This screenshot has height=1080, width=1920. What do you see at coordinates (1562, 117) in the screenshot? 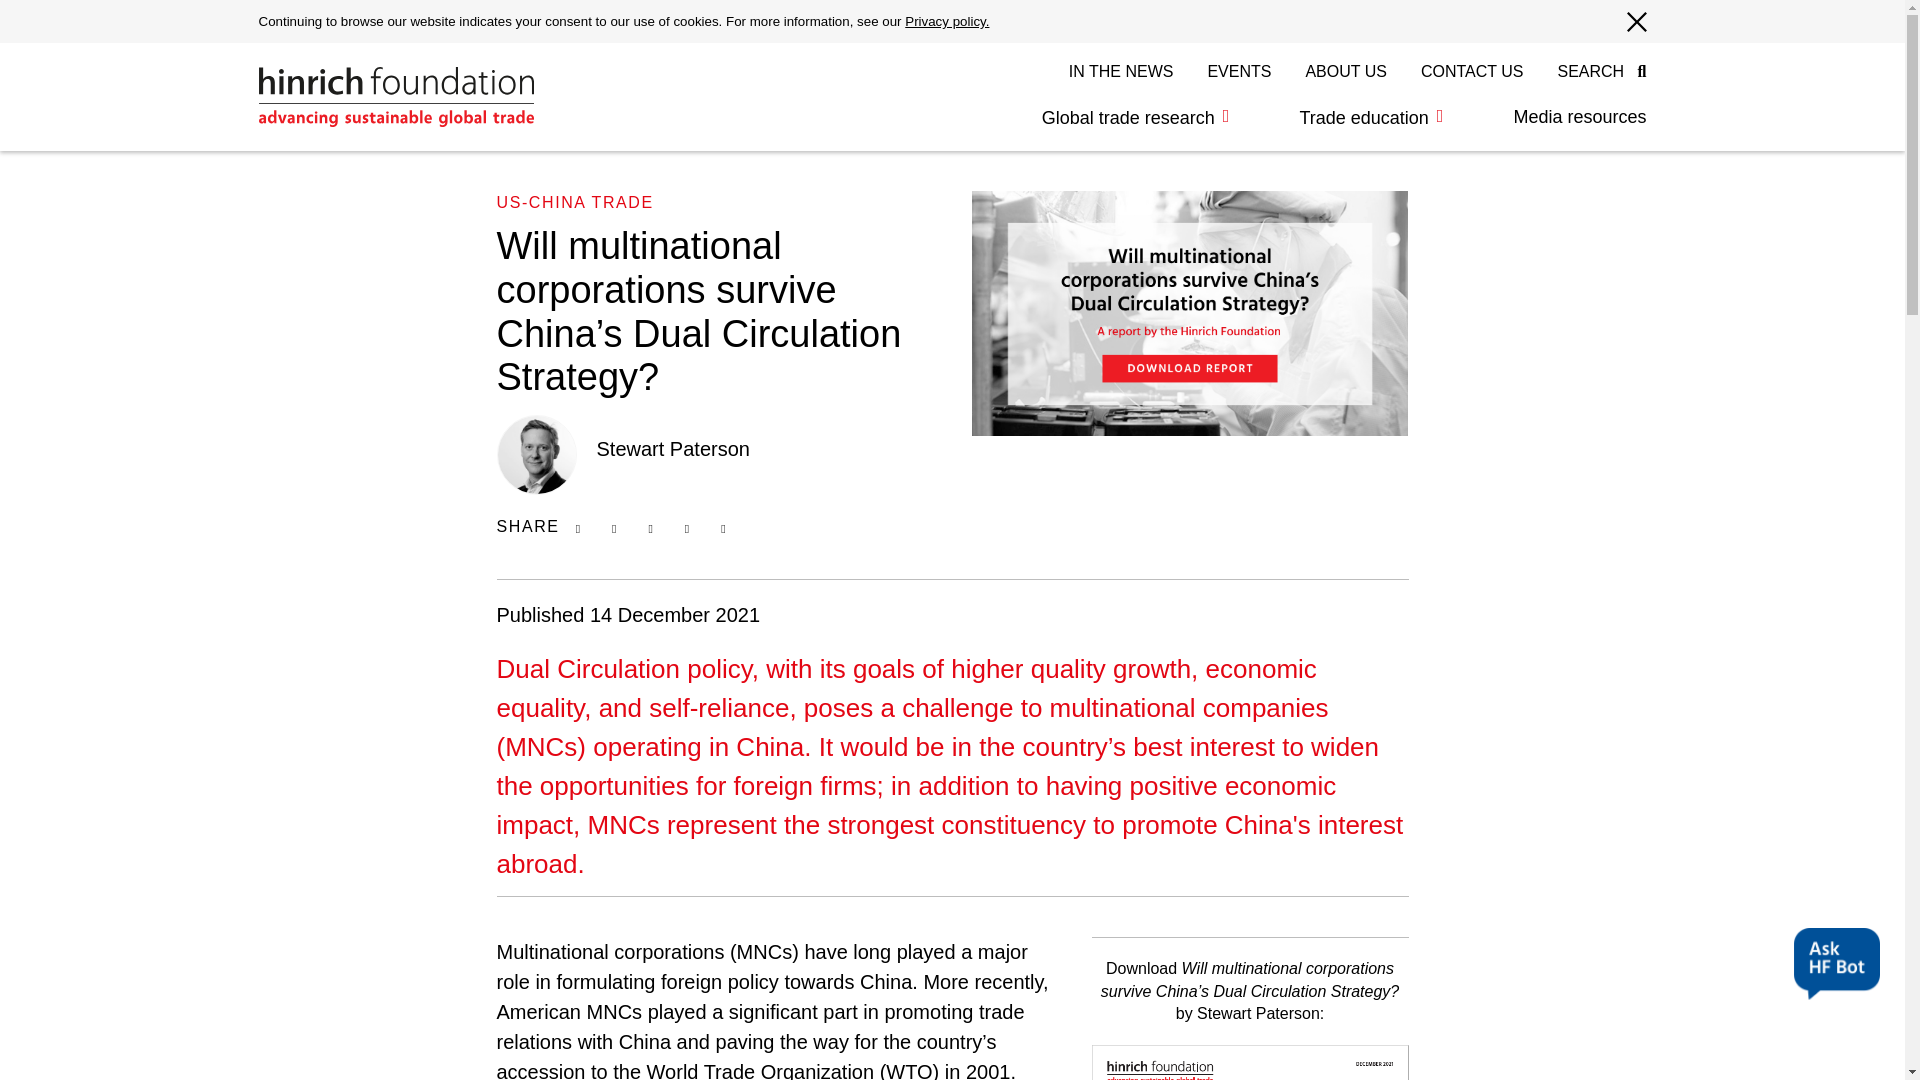
I see `Media resources` at bounding box center [1562, 117].